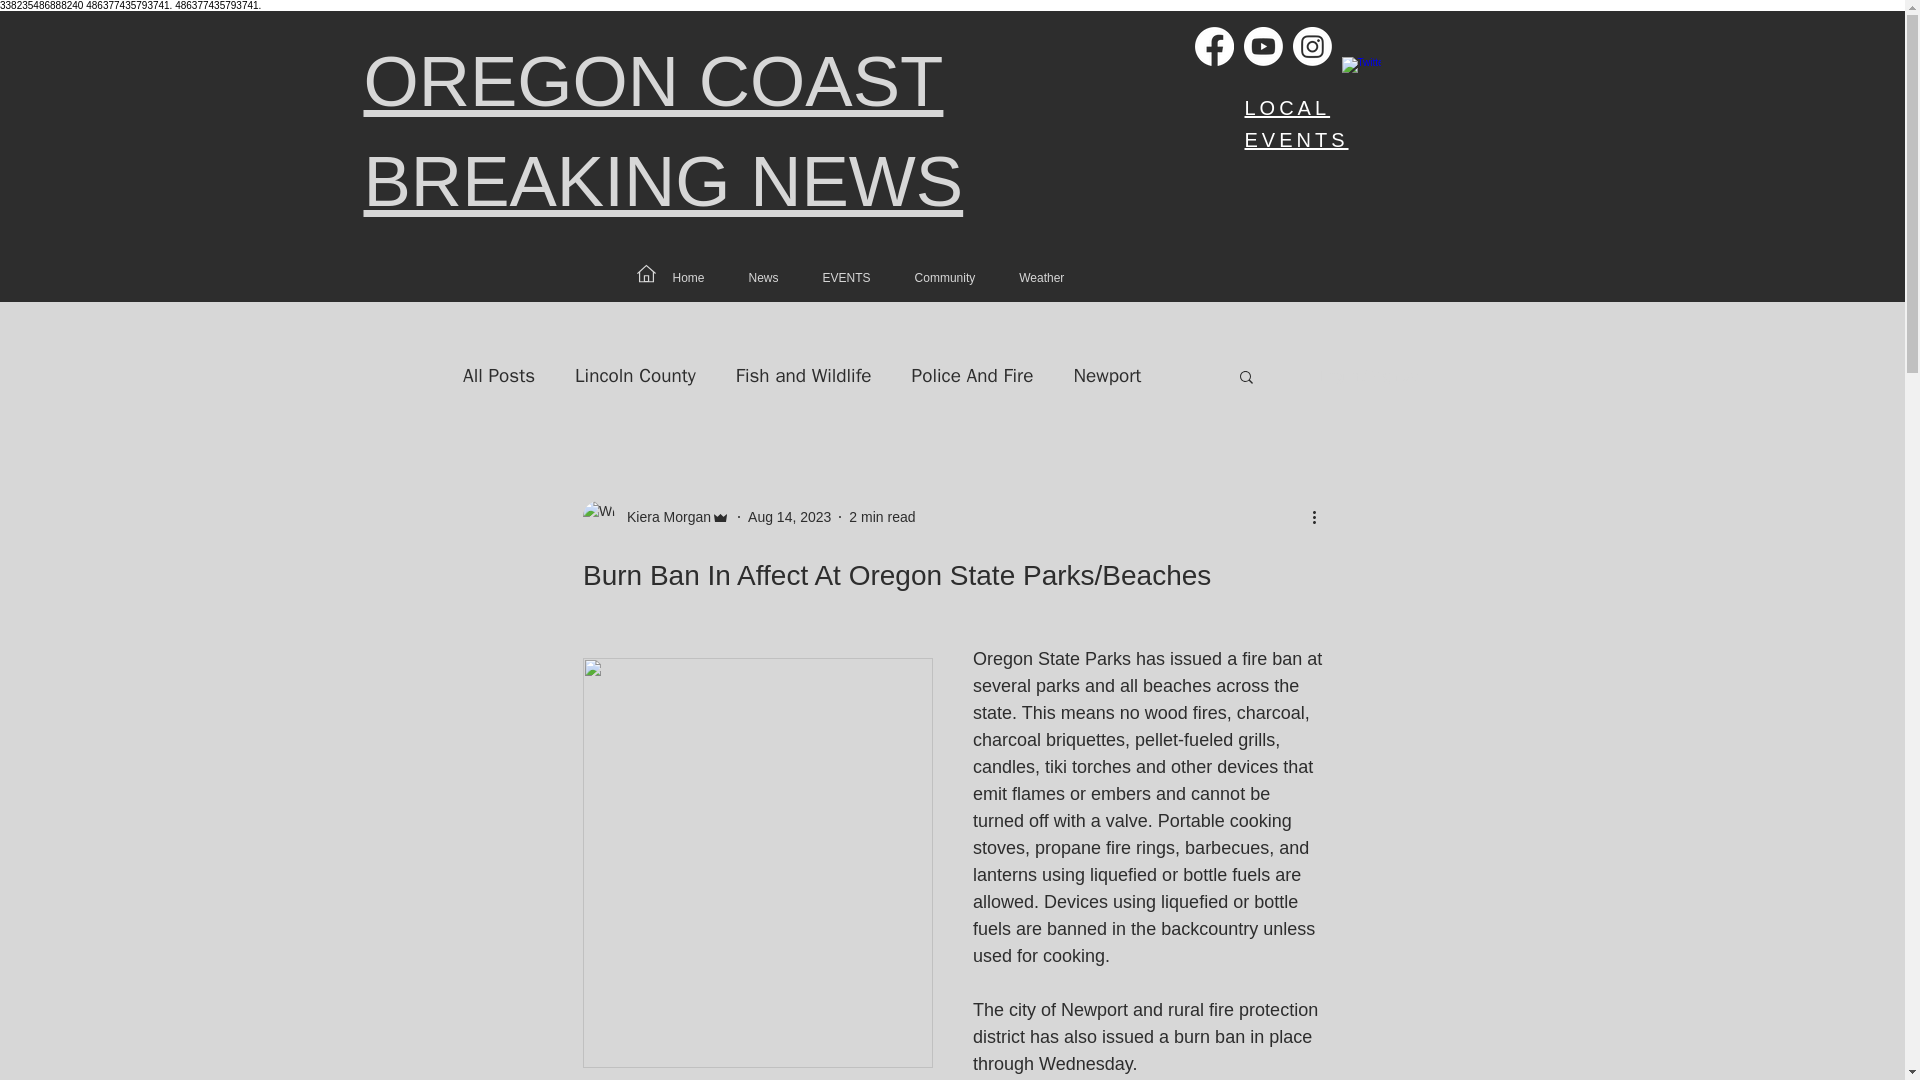 This screenshot has width=1920, height=1080. What do you see at coordinates (664, 132) in the screenshot?
I see `OREGON COAST BREAKING NEWS` at bounding box center [664, 132].